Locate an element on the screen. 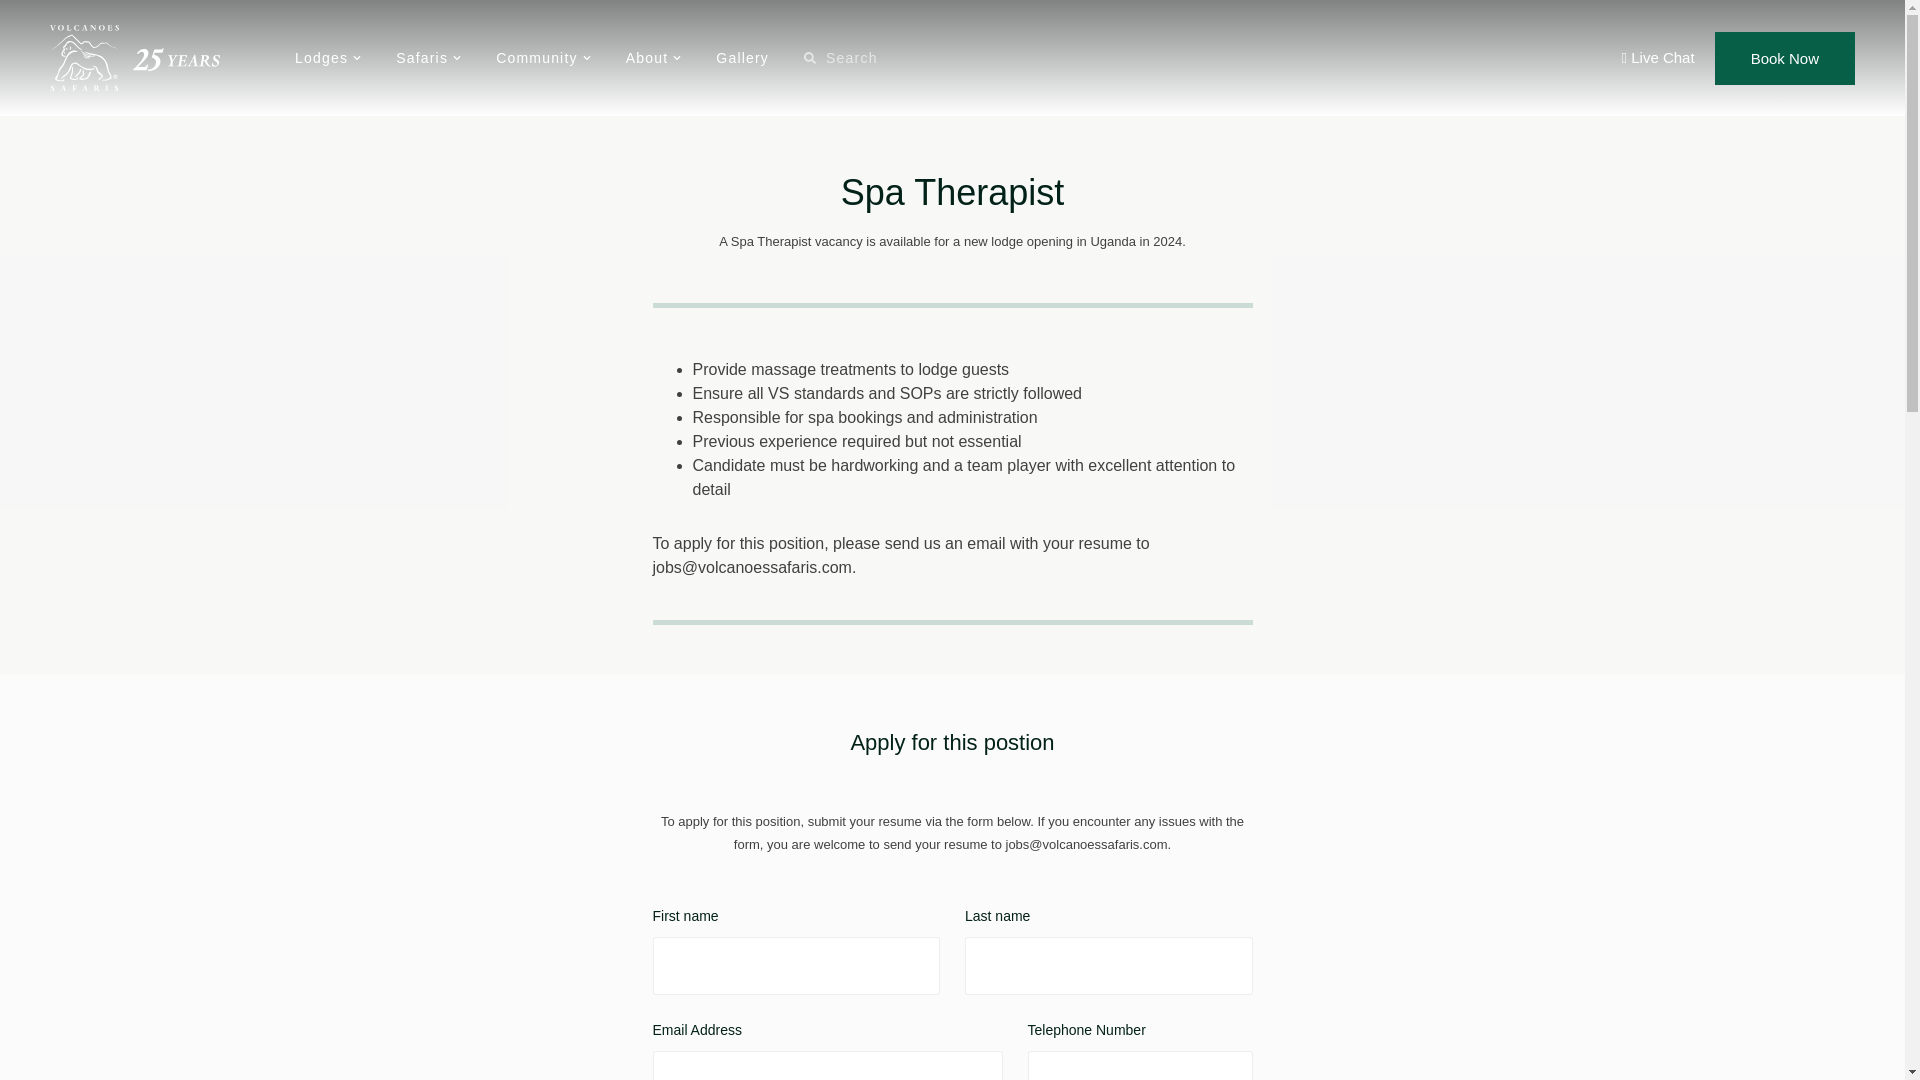  Community is located at coordinates (543, 58).